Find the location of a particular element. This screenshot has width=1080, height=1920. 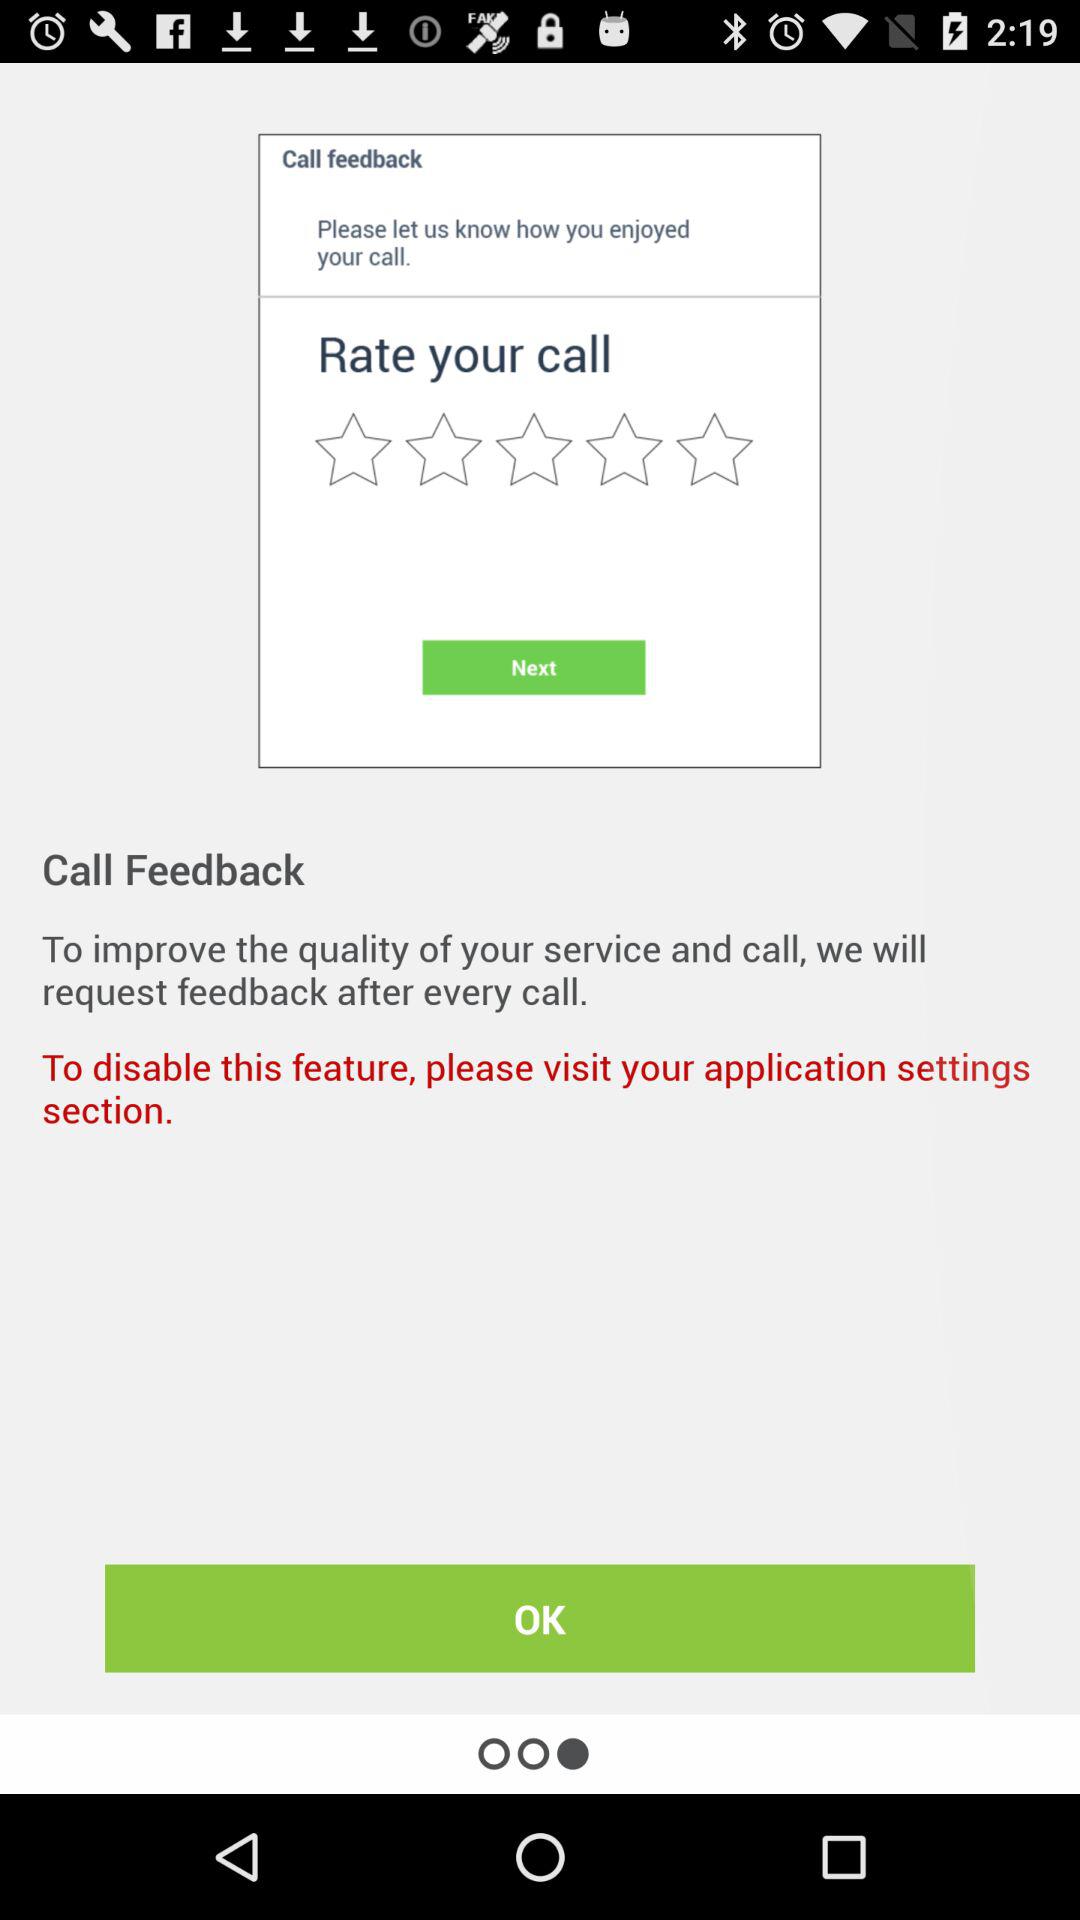

jump to the ok is located at coordinates (540, 1618).